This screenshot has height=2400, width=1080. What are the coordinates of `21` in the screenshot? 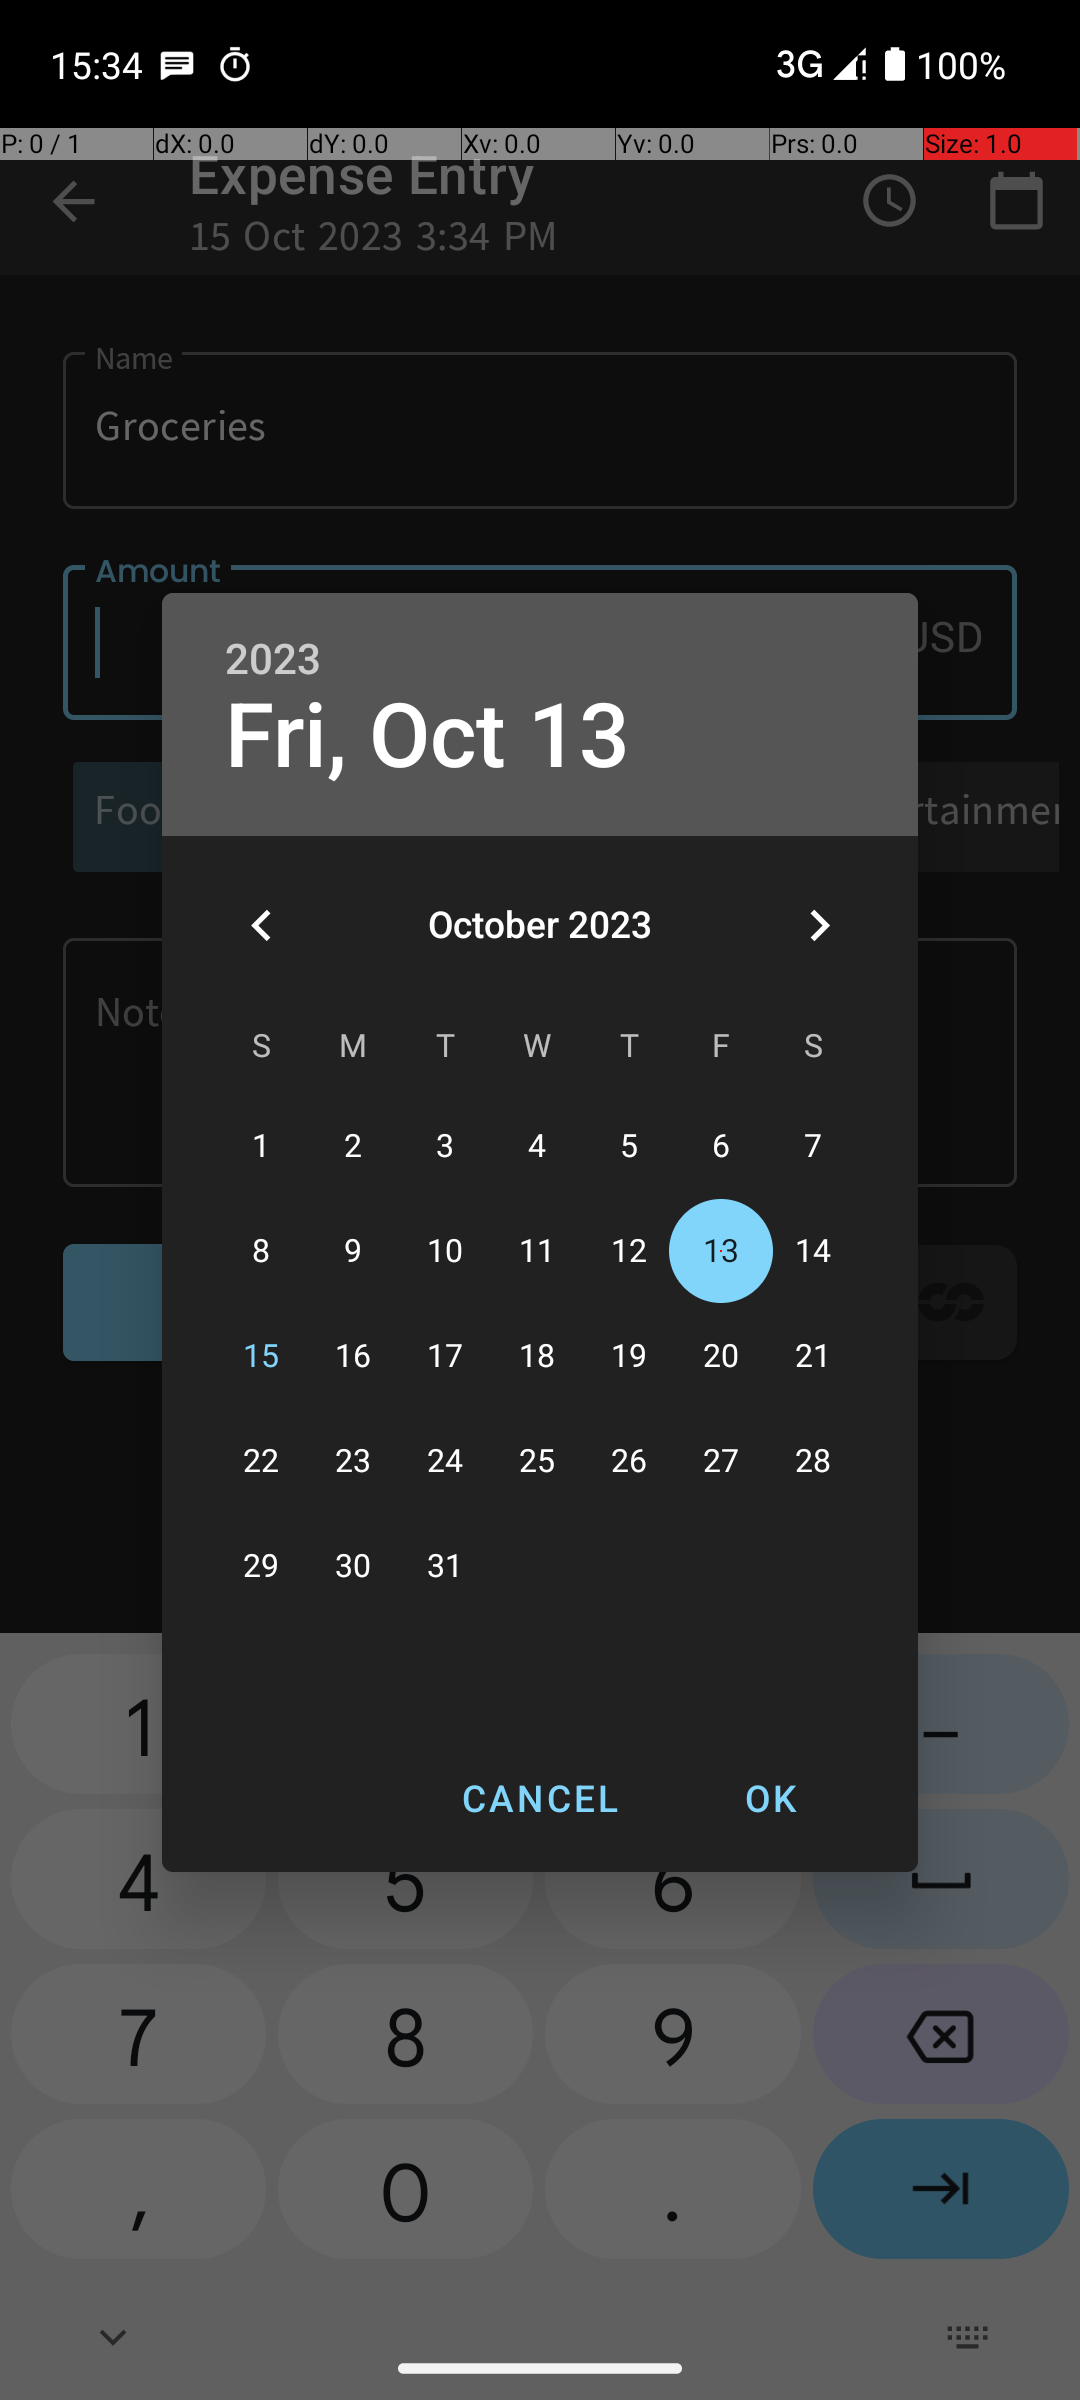 It's located at (813, 1356).